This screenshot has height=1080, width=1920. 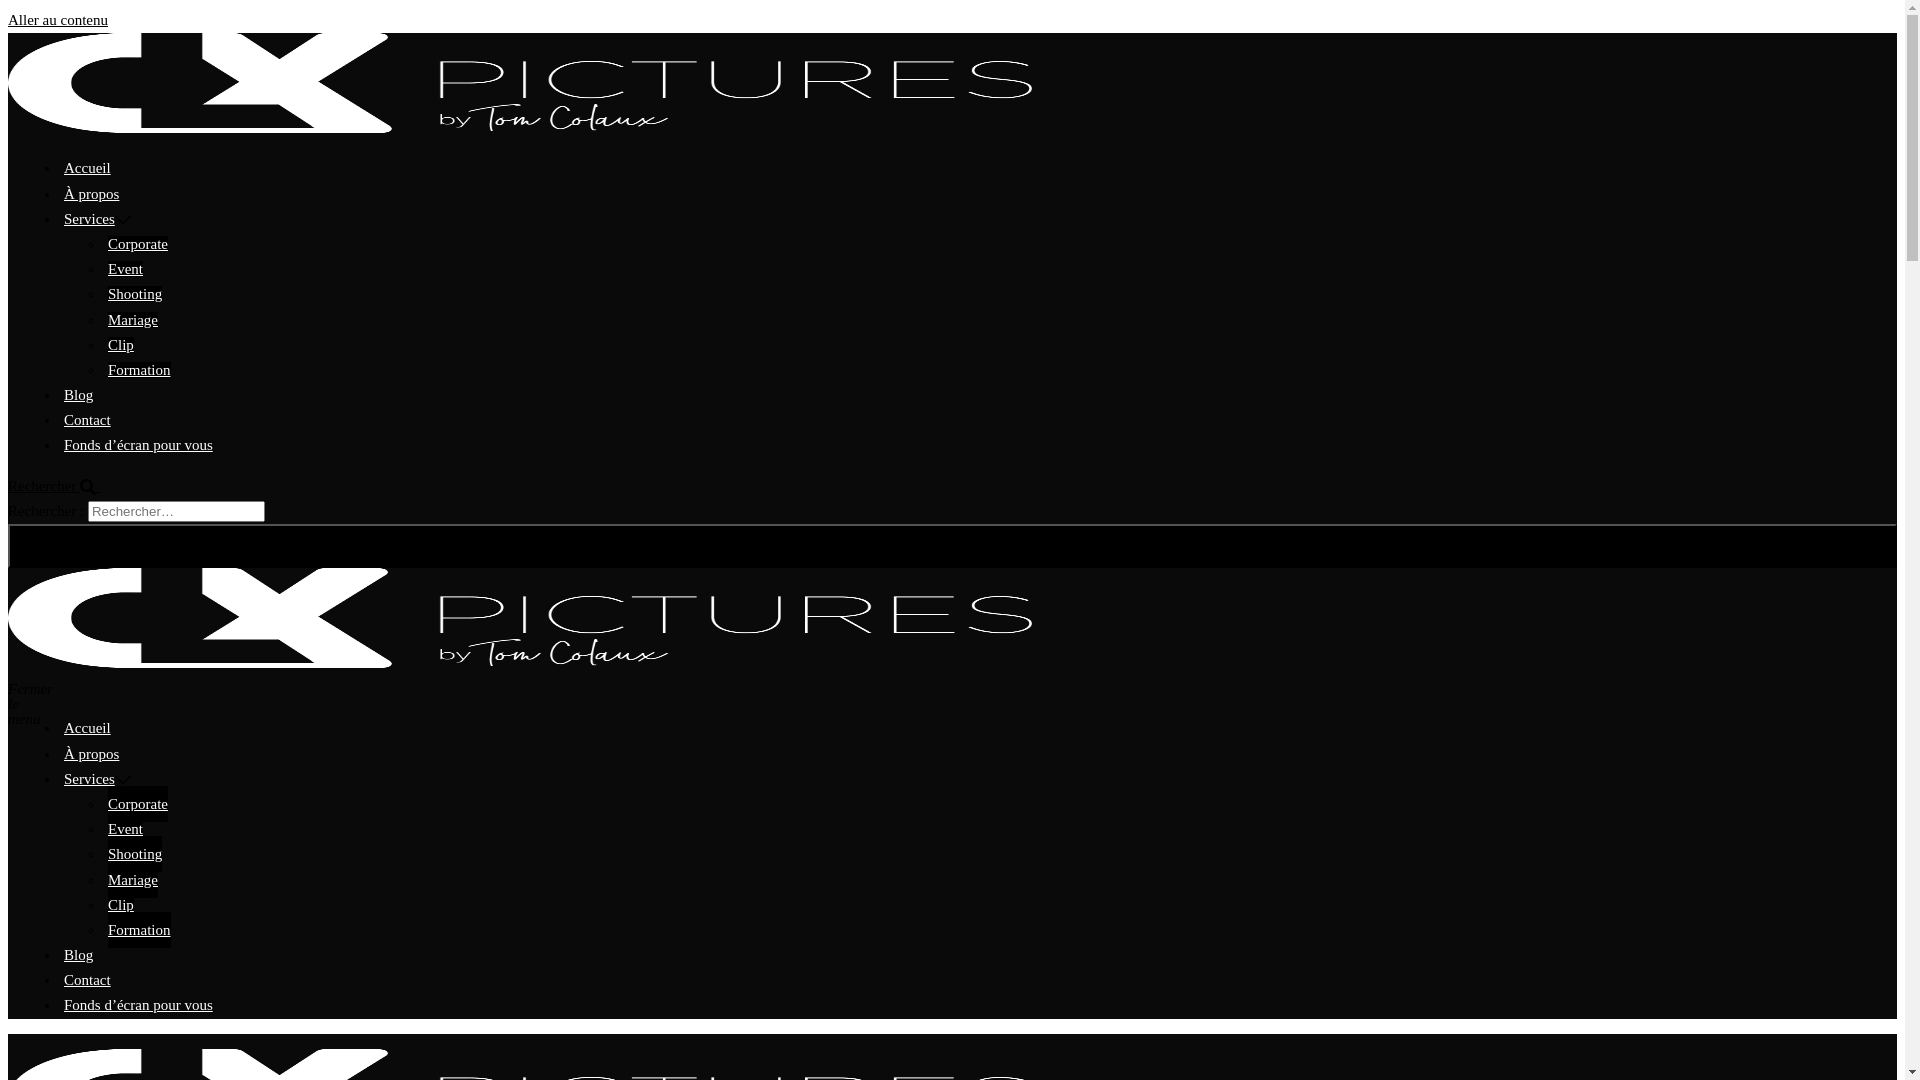 I want to click on Fermer le menu, so click(x=16, y=688).